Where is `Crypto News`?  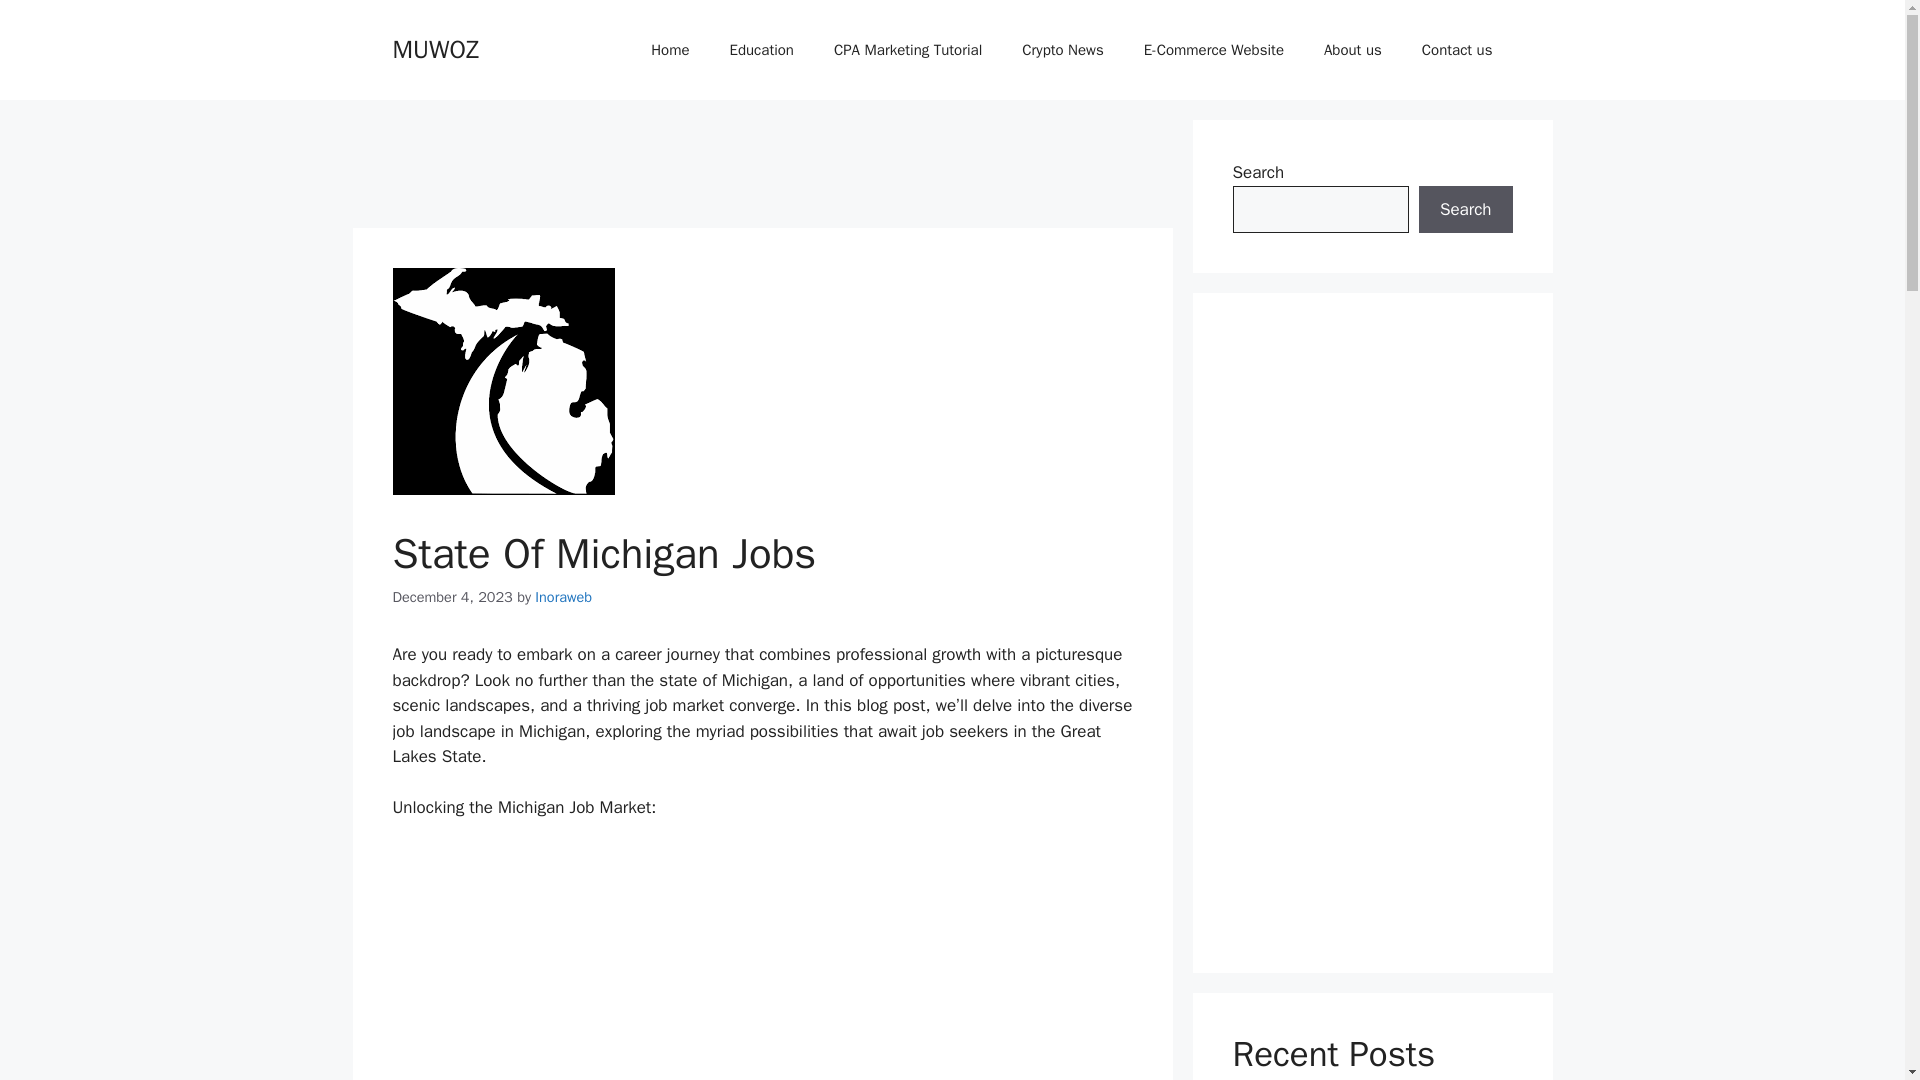 Crypto News is located at coordinates (1062, 50).